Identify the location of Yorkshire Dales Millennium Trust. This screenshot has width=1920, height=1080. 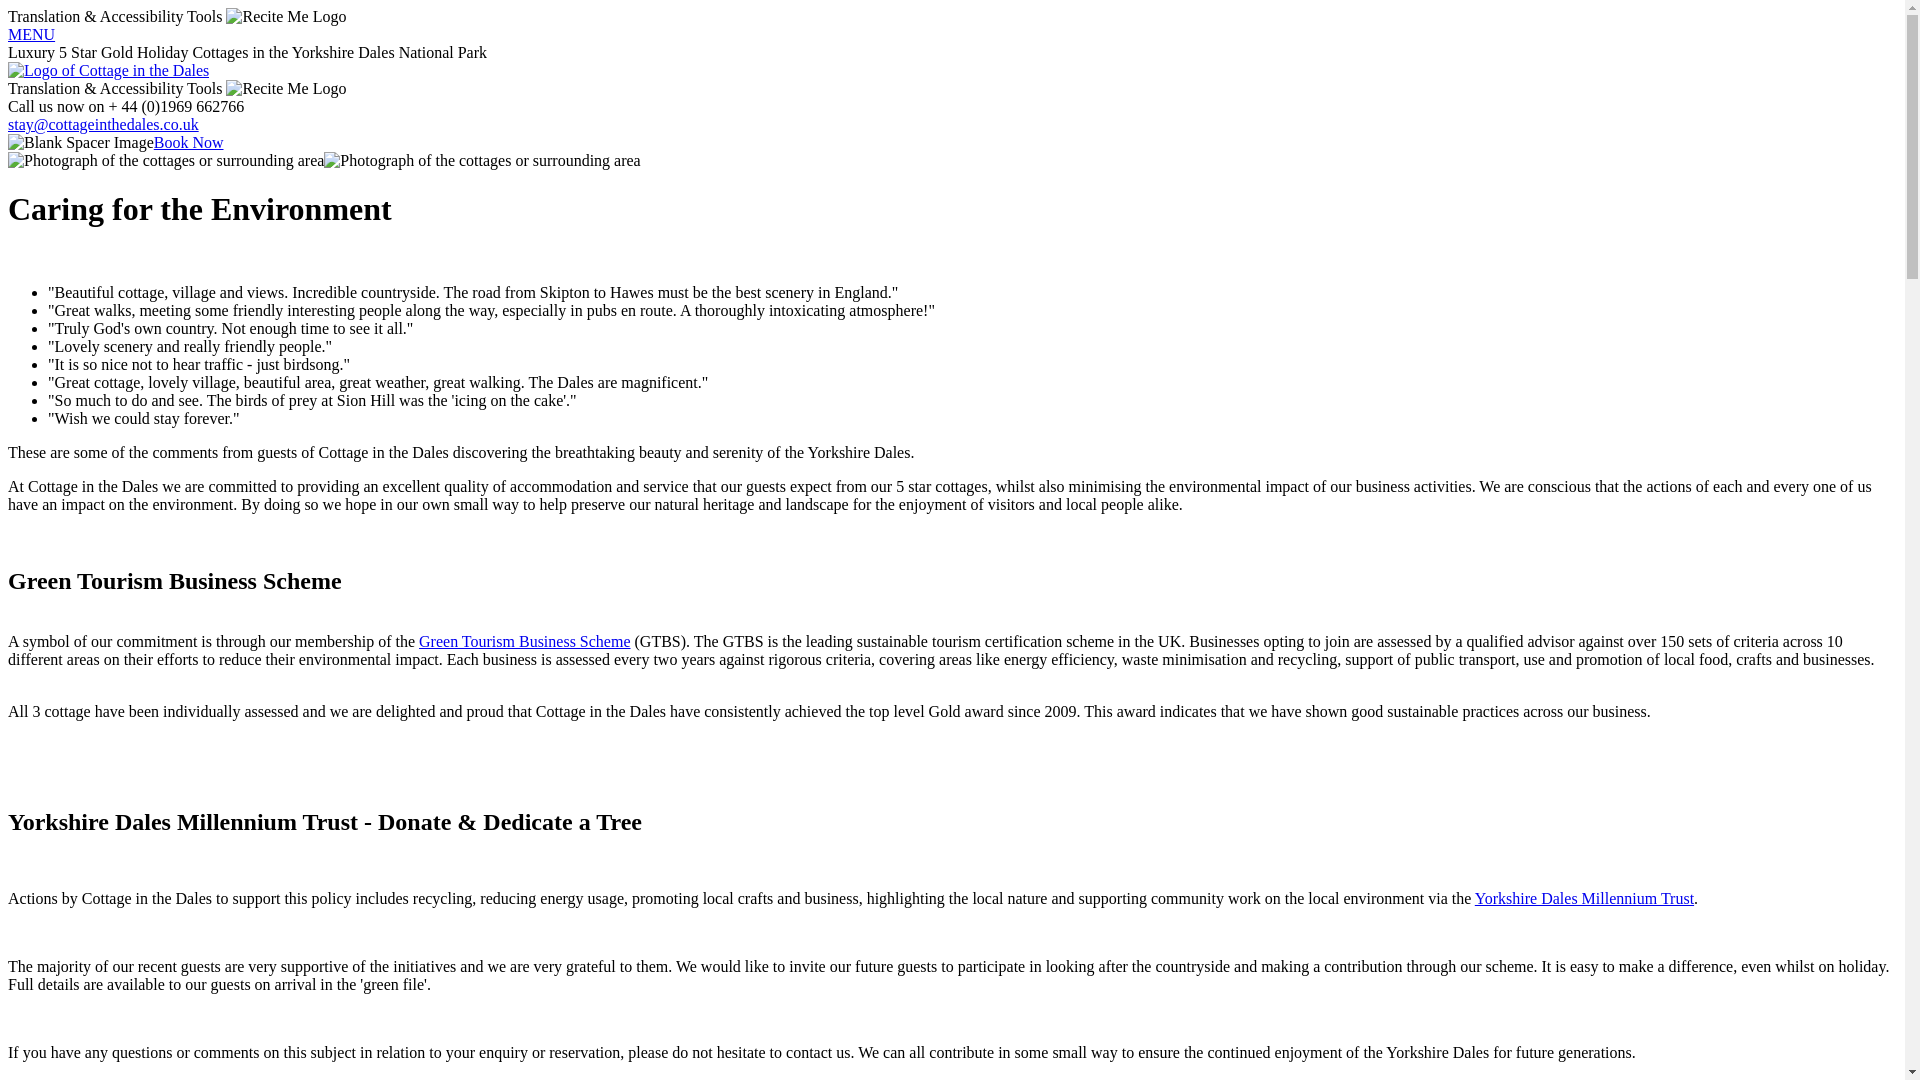
(1584, 898).